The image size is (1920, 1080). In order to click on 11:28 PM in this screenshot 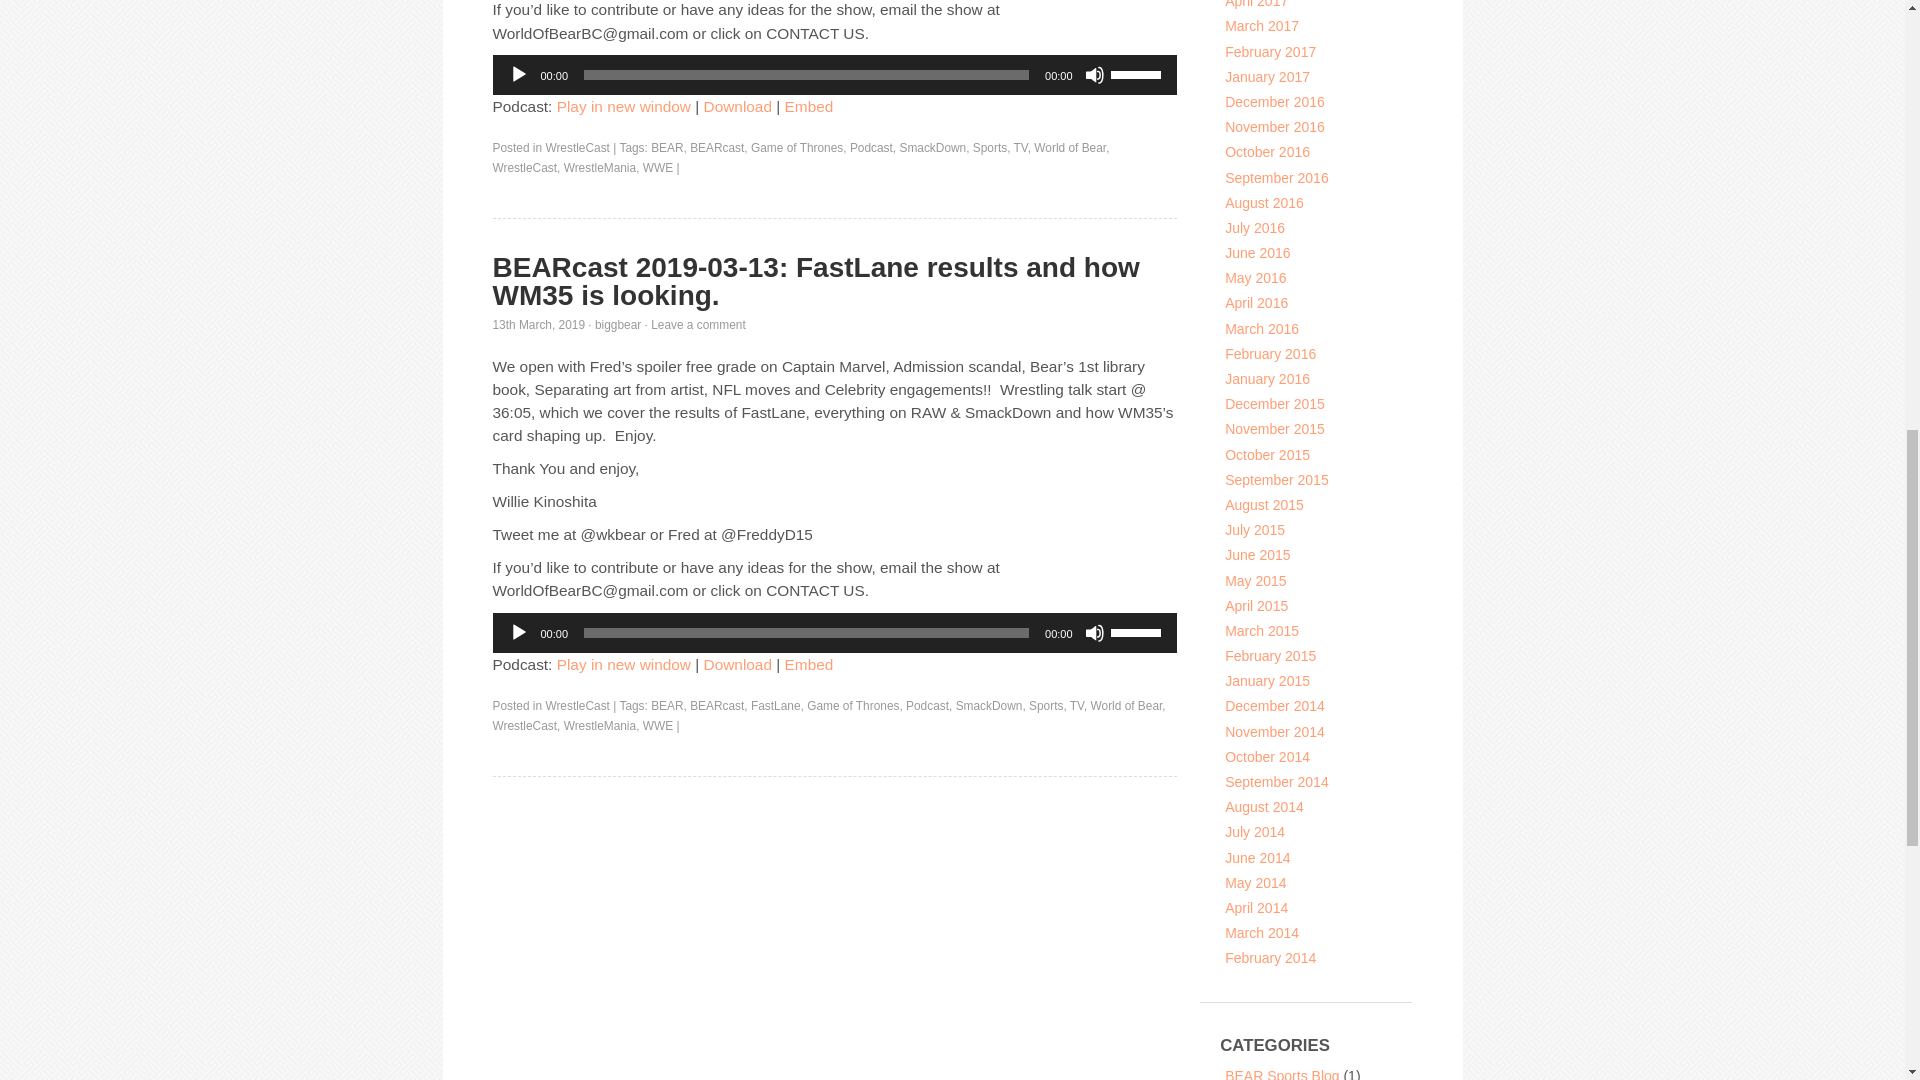, I will do `click(538, 324)`.